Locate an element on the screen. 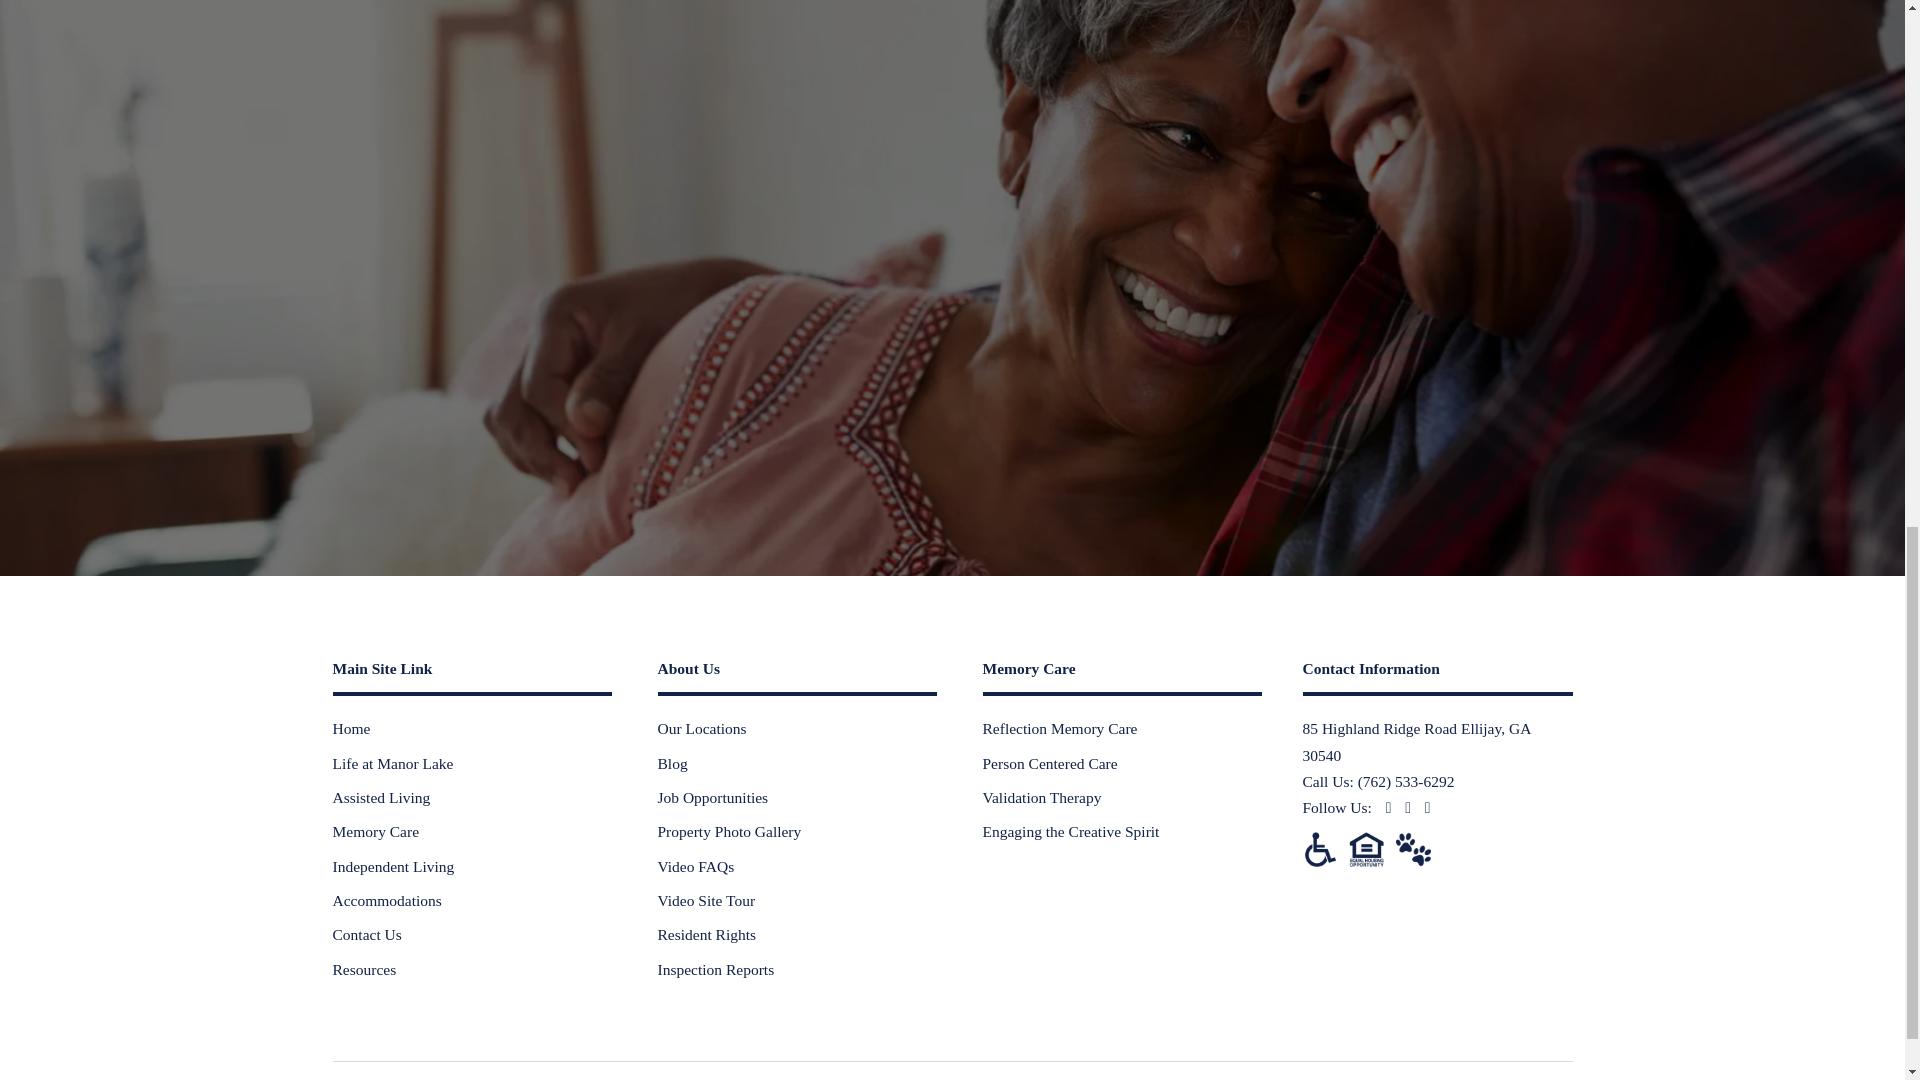  Equal Housing Opportunity is located at coordinates (1366, 849).